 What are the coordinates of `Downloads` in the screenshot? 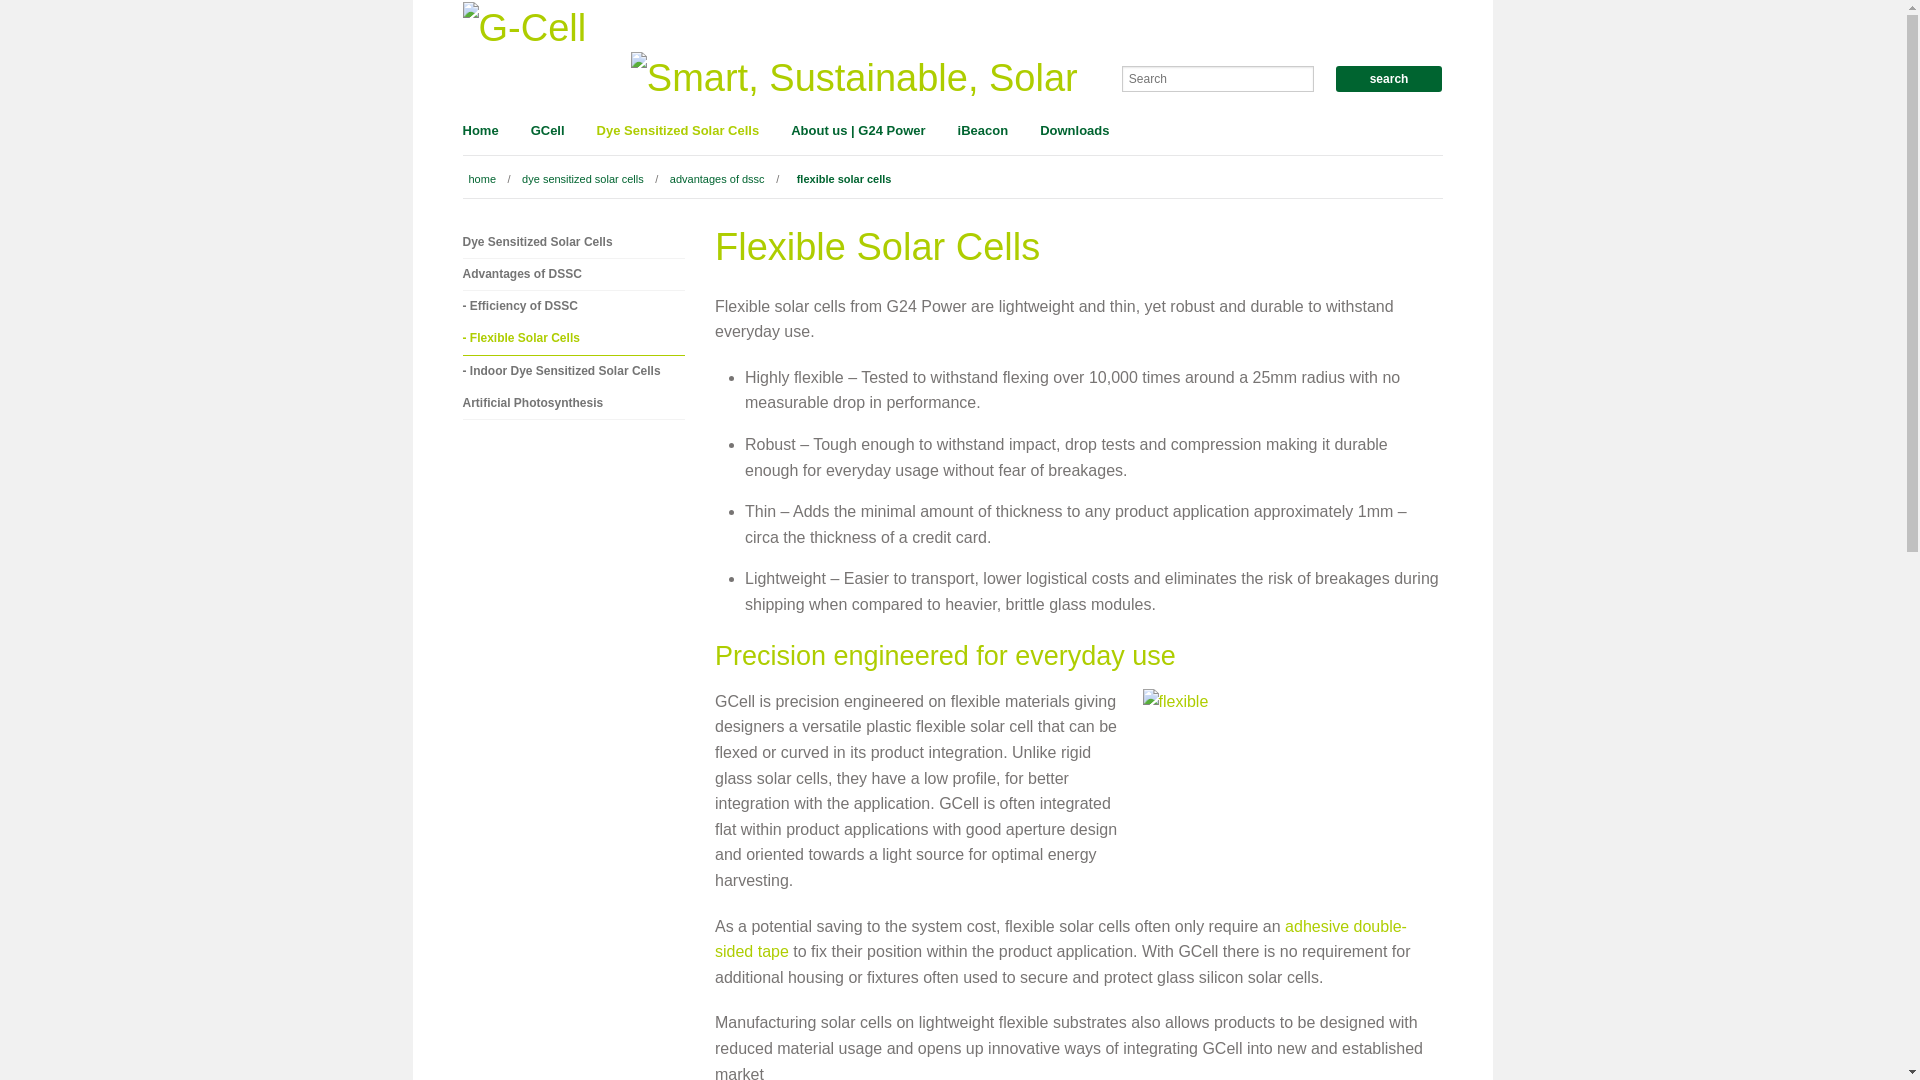 It's located at (1066, 132).